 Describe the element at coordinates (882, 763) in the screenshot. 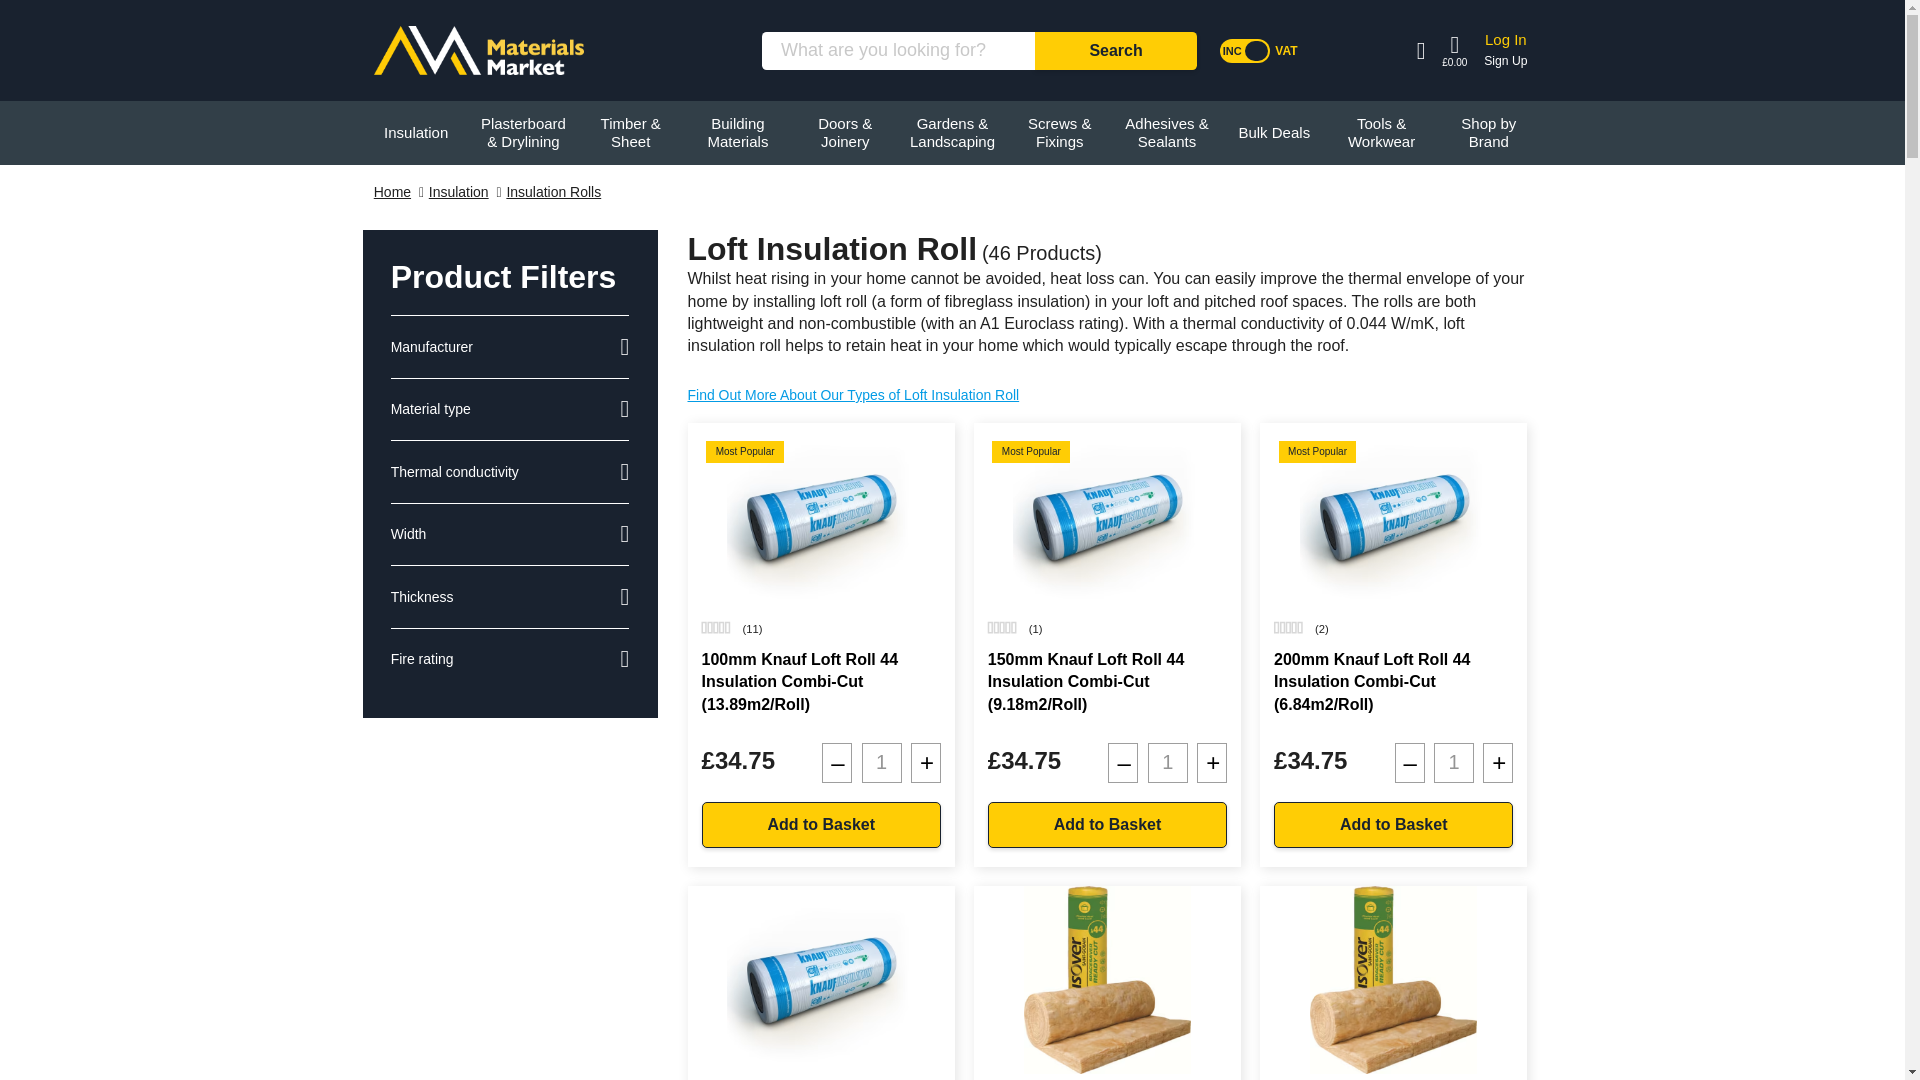

I see `1` at that location.